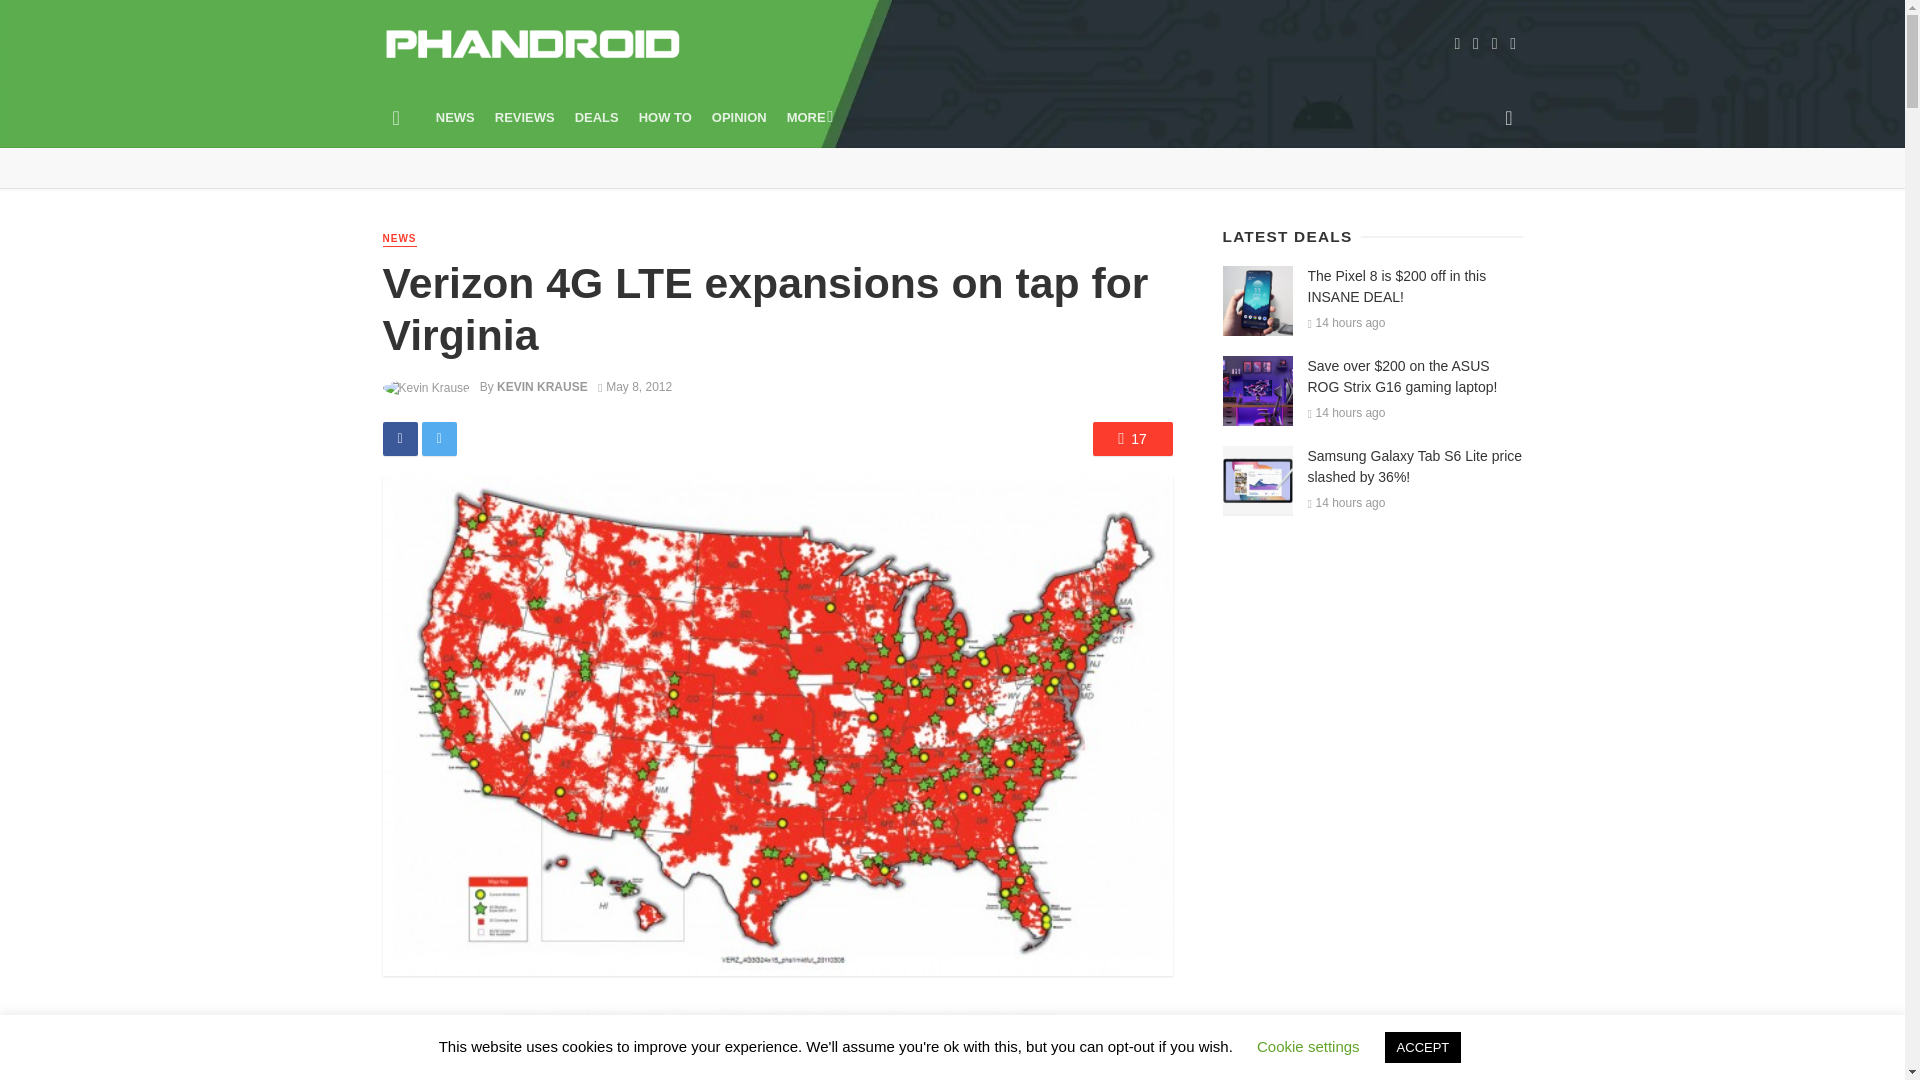 This screenshot has height=1080, width=1920. I want to click on 17, so click(1132, 438).